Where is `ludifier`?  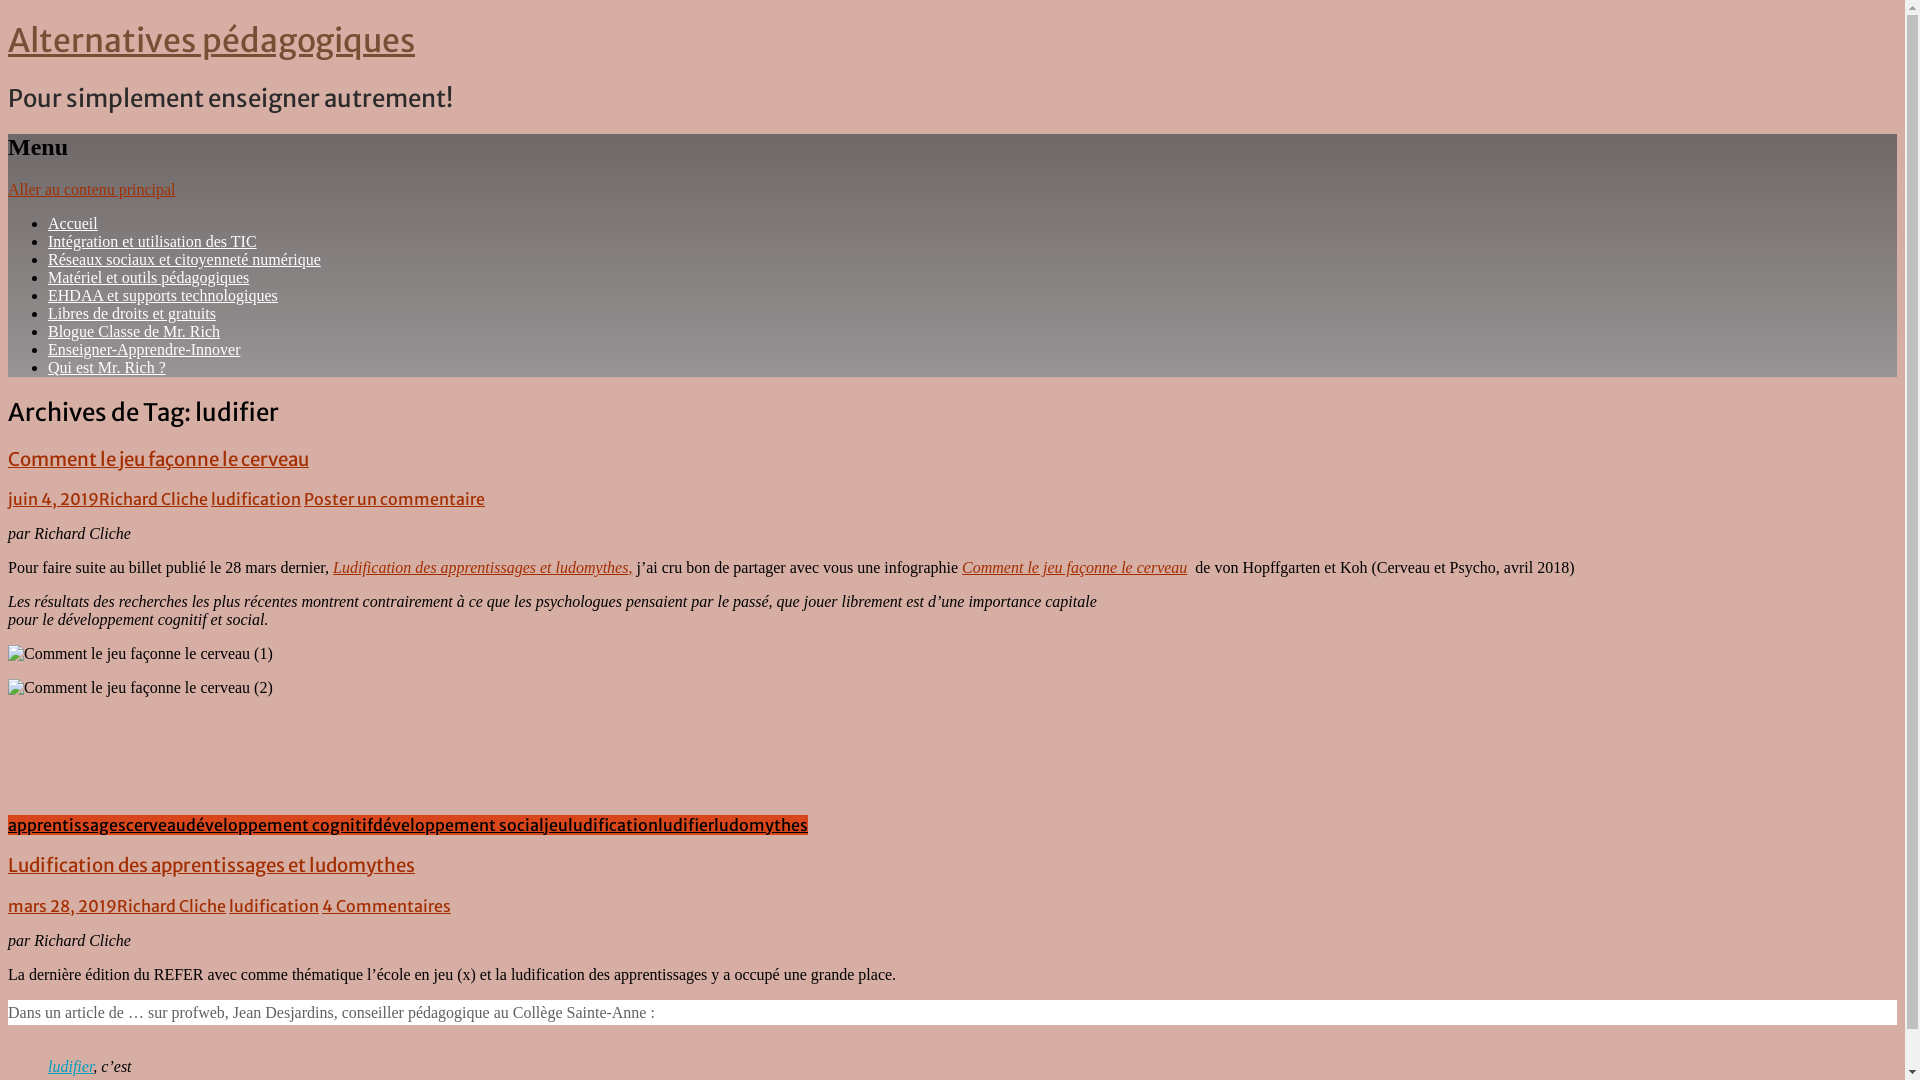
ludifier is located at coordinates (686, 825).